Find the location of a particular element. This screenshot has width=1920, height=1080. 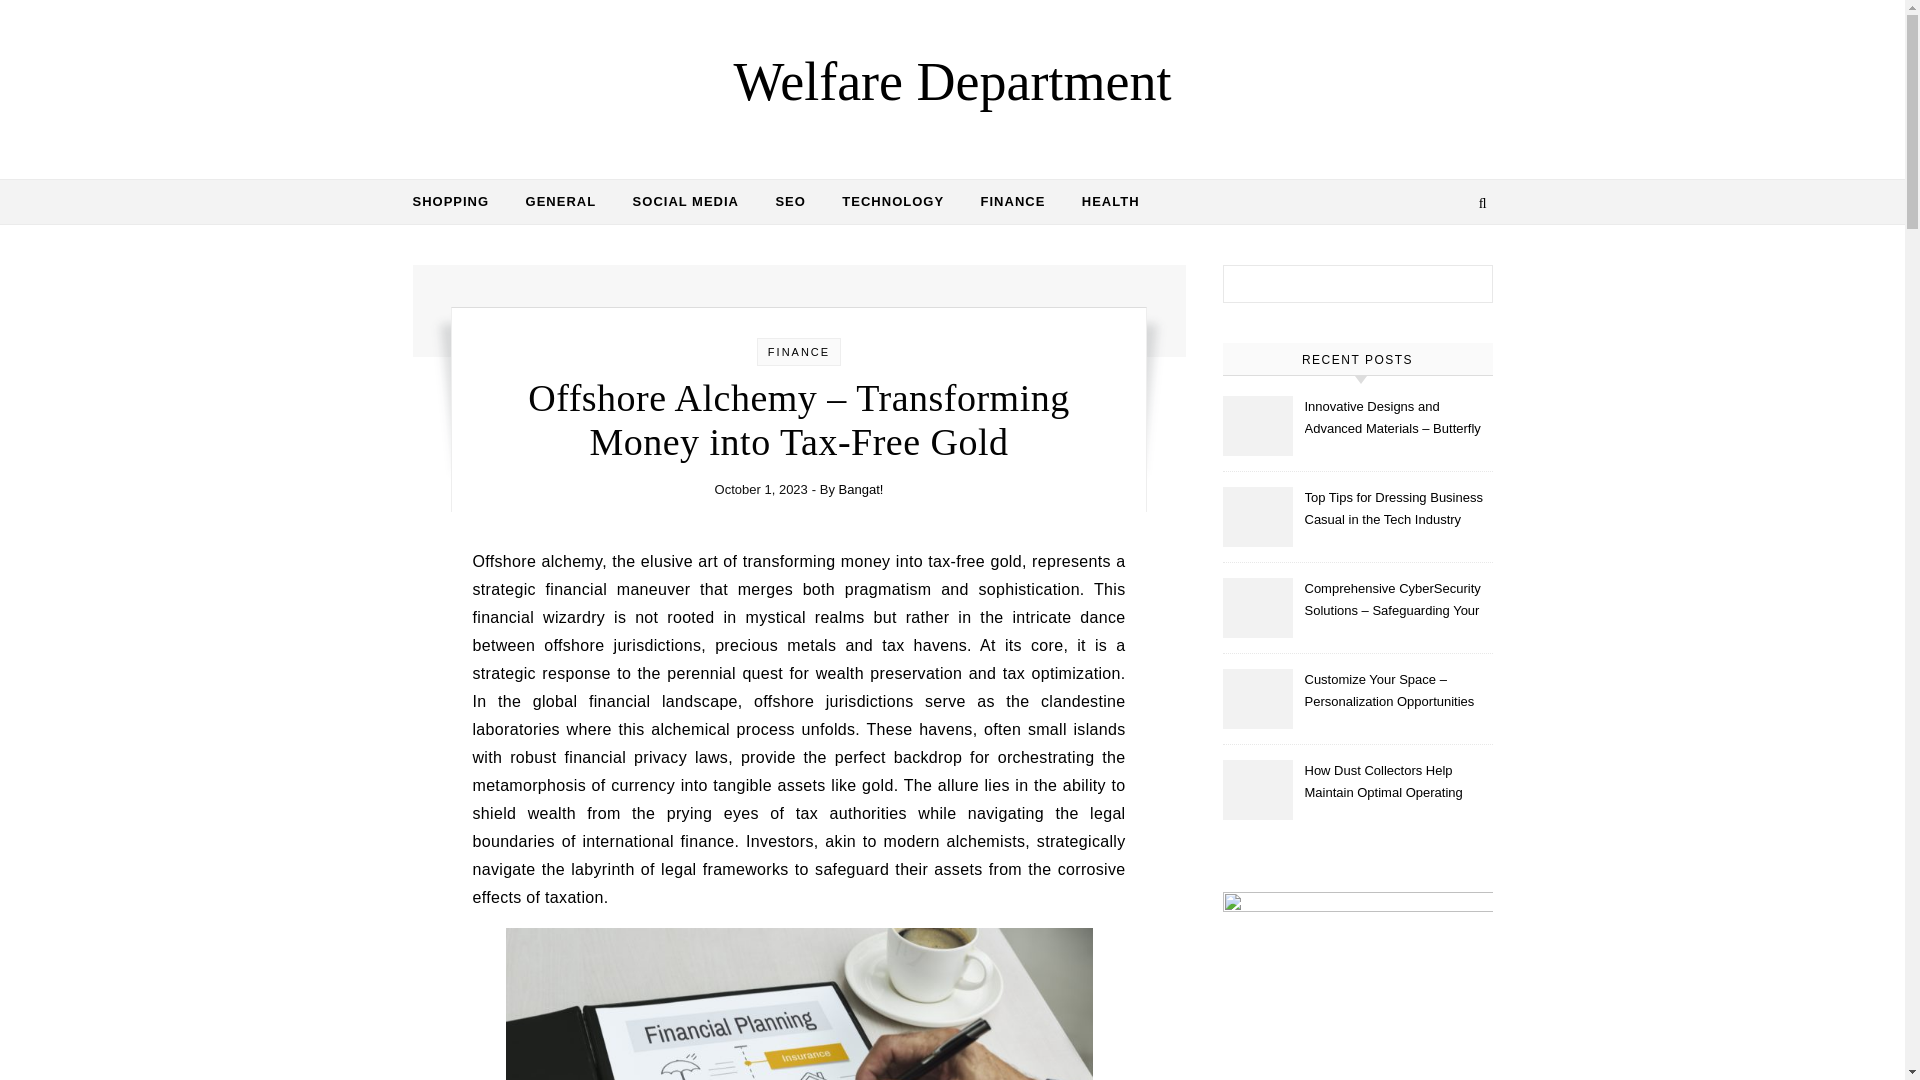

FINANCE is located at coordinates (798, 351).